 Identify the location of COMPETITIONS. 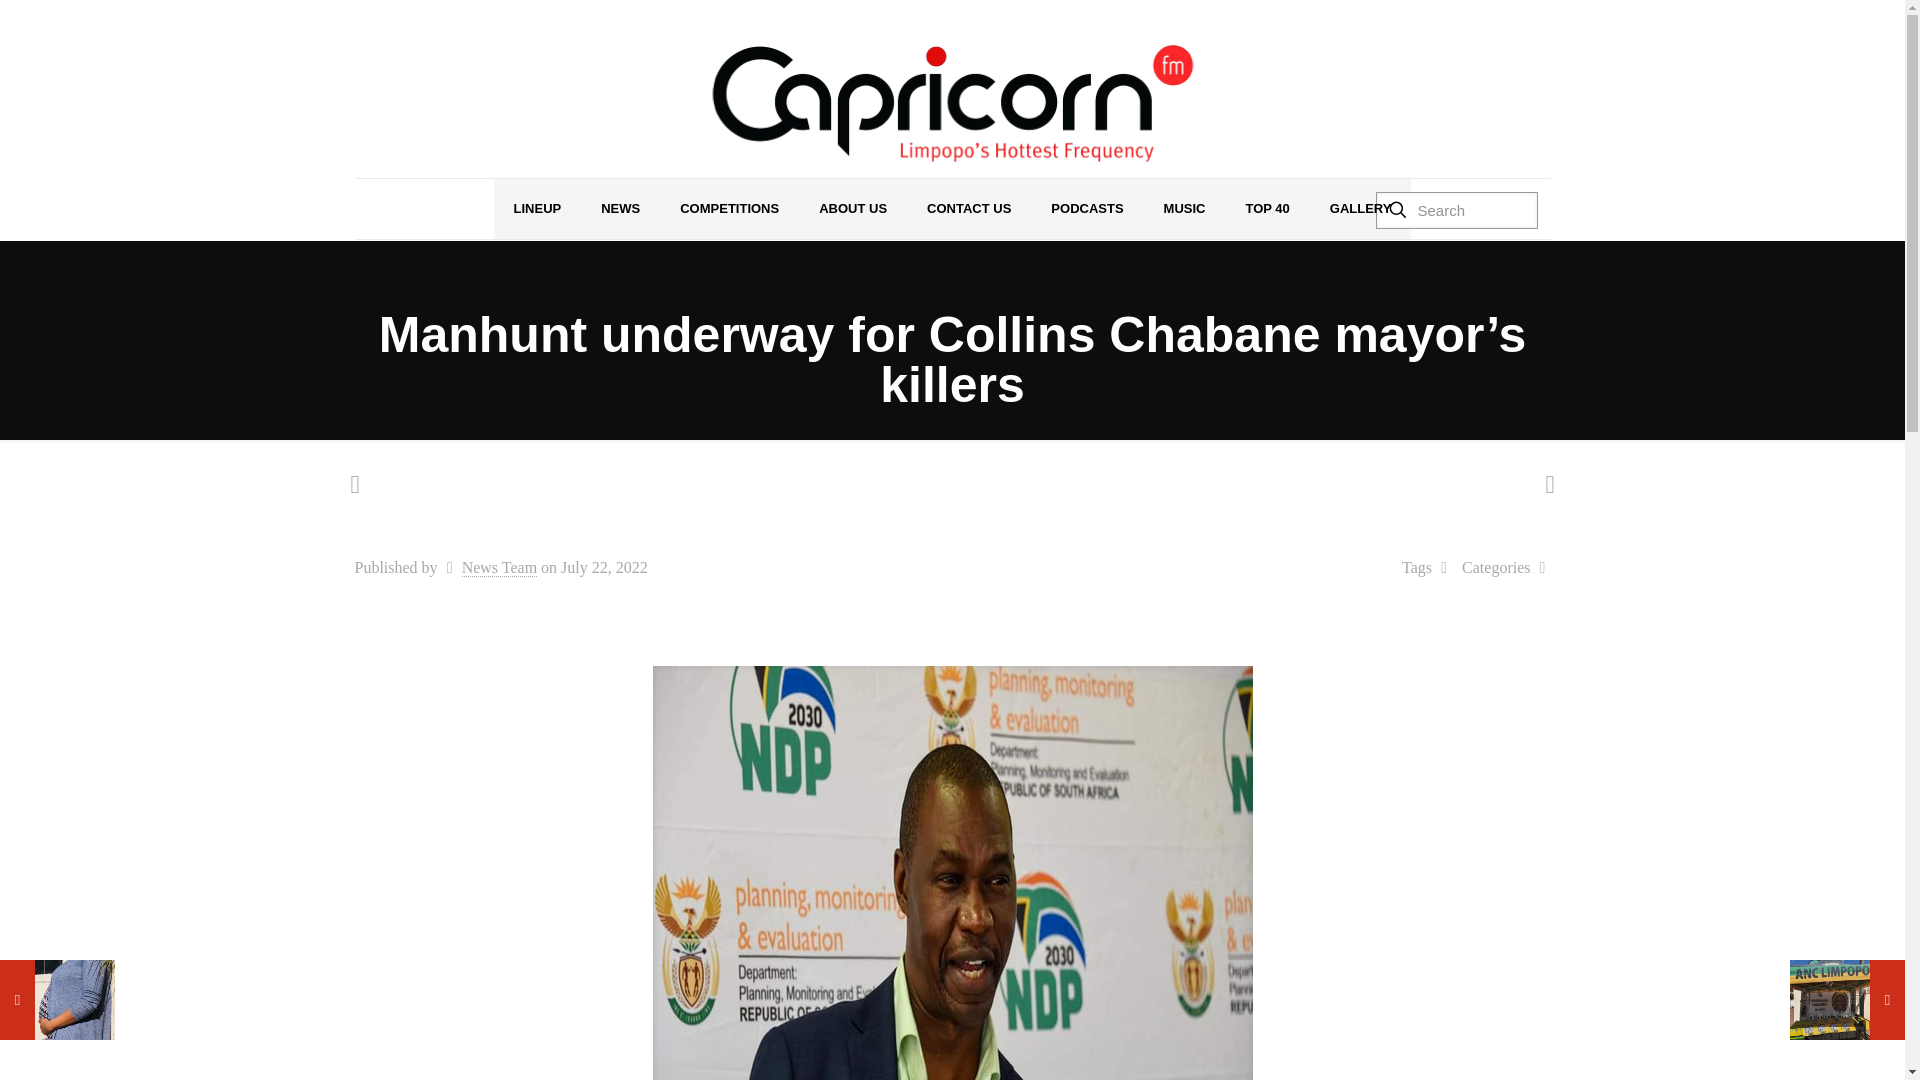
(729, 208).